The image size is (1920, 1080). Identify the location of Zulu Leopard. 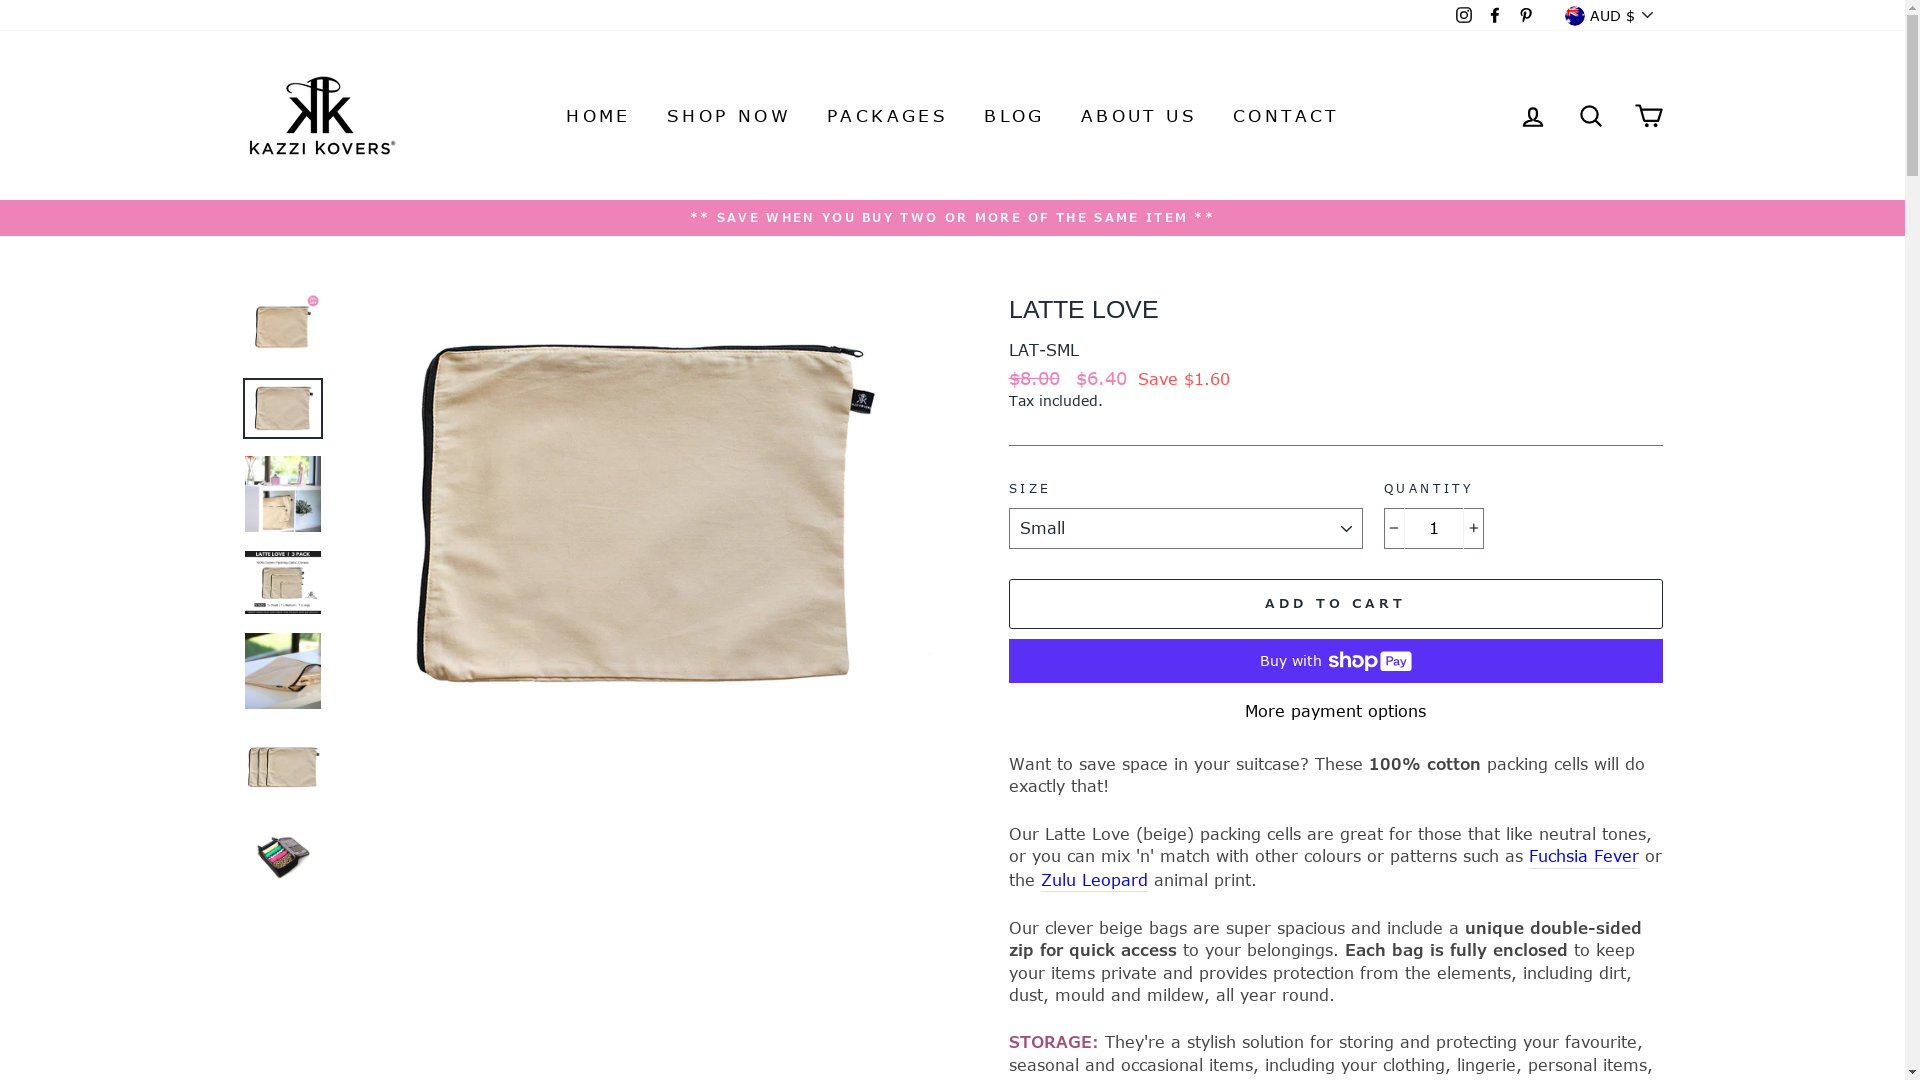
(1094, 880).